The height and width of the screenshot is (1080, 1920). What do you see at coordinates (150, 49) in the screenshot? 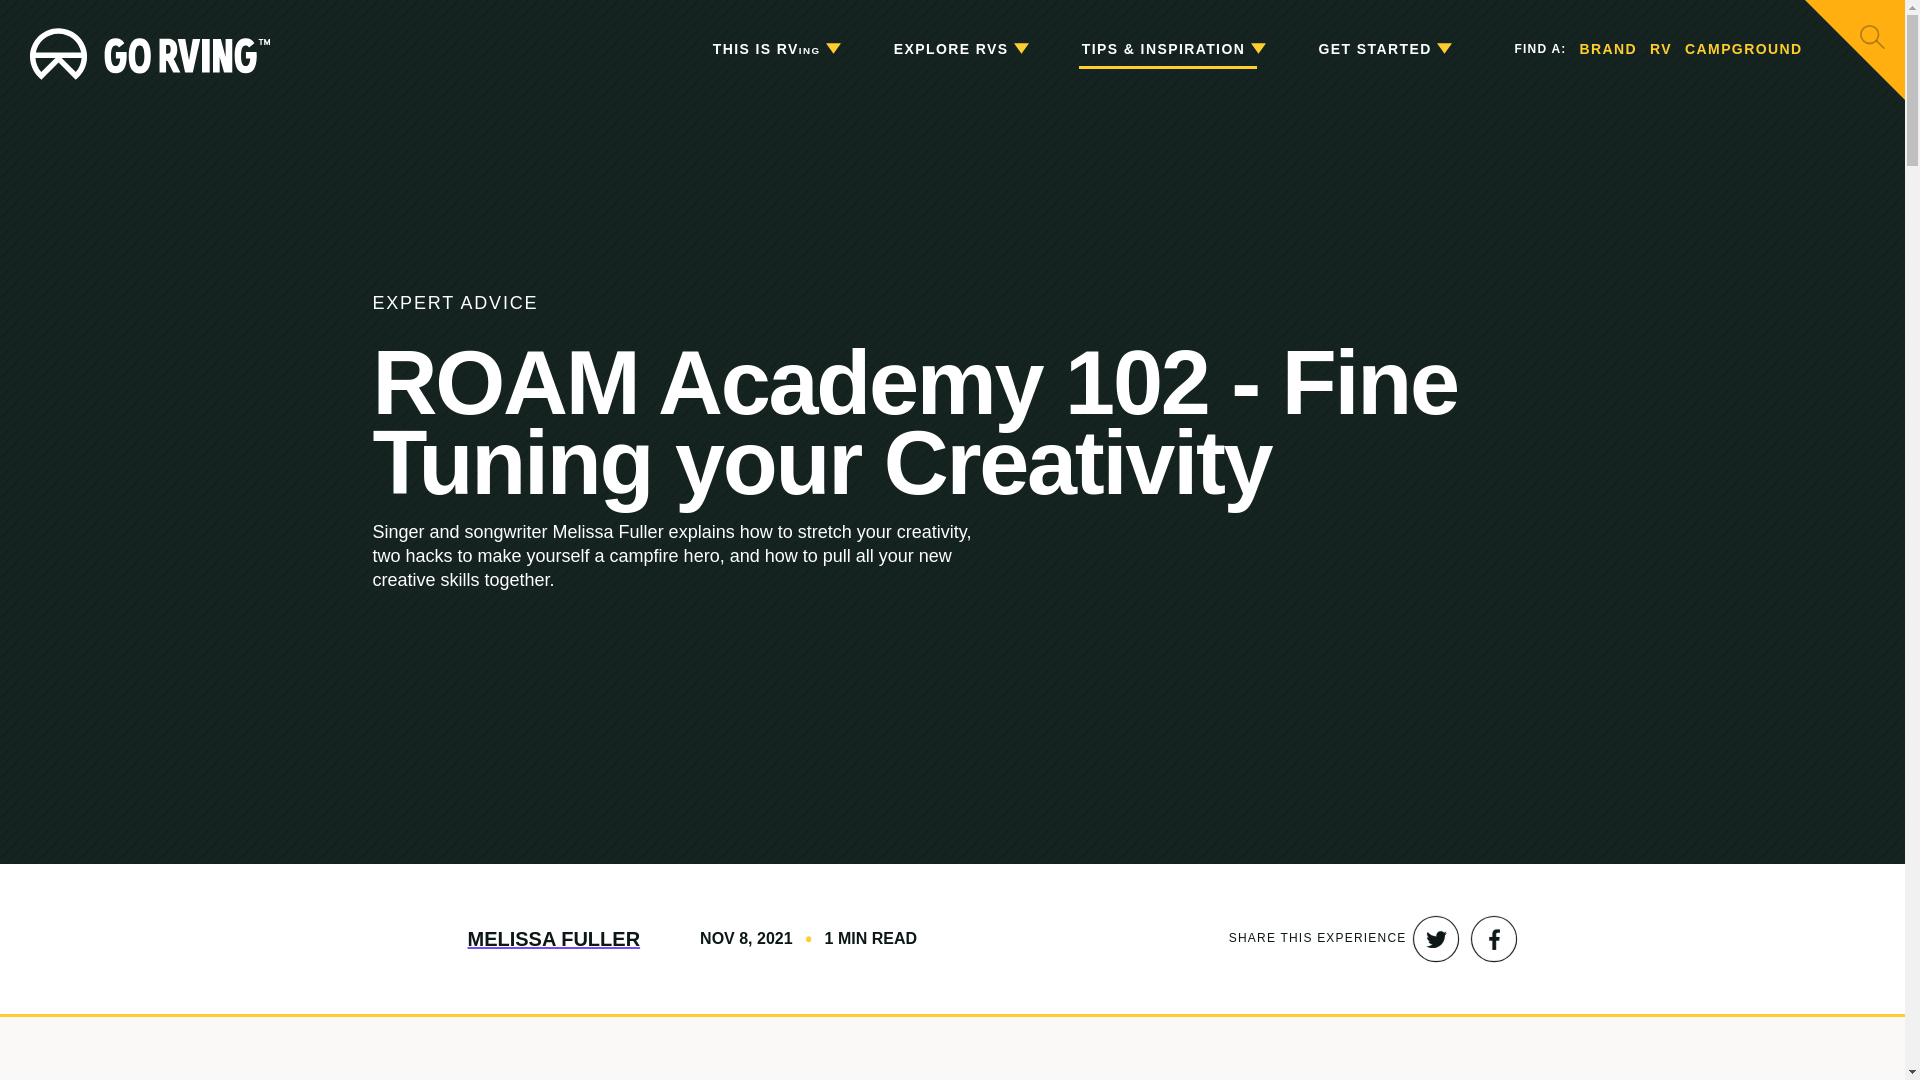
I see `GoRVing` at bounding box center [150, 49].